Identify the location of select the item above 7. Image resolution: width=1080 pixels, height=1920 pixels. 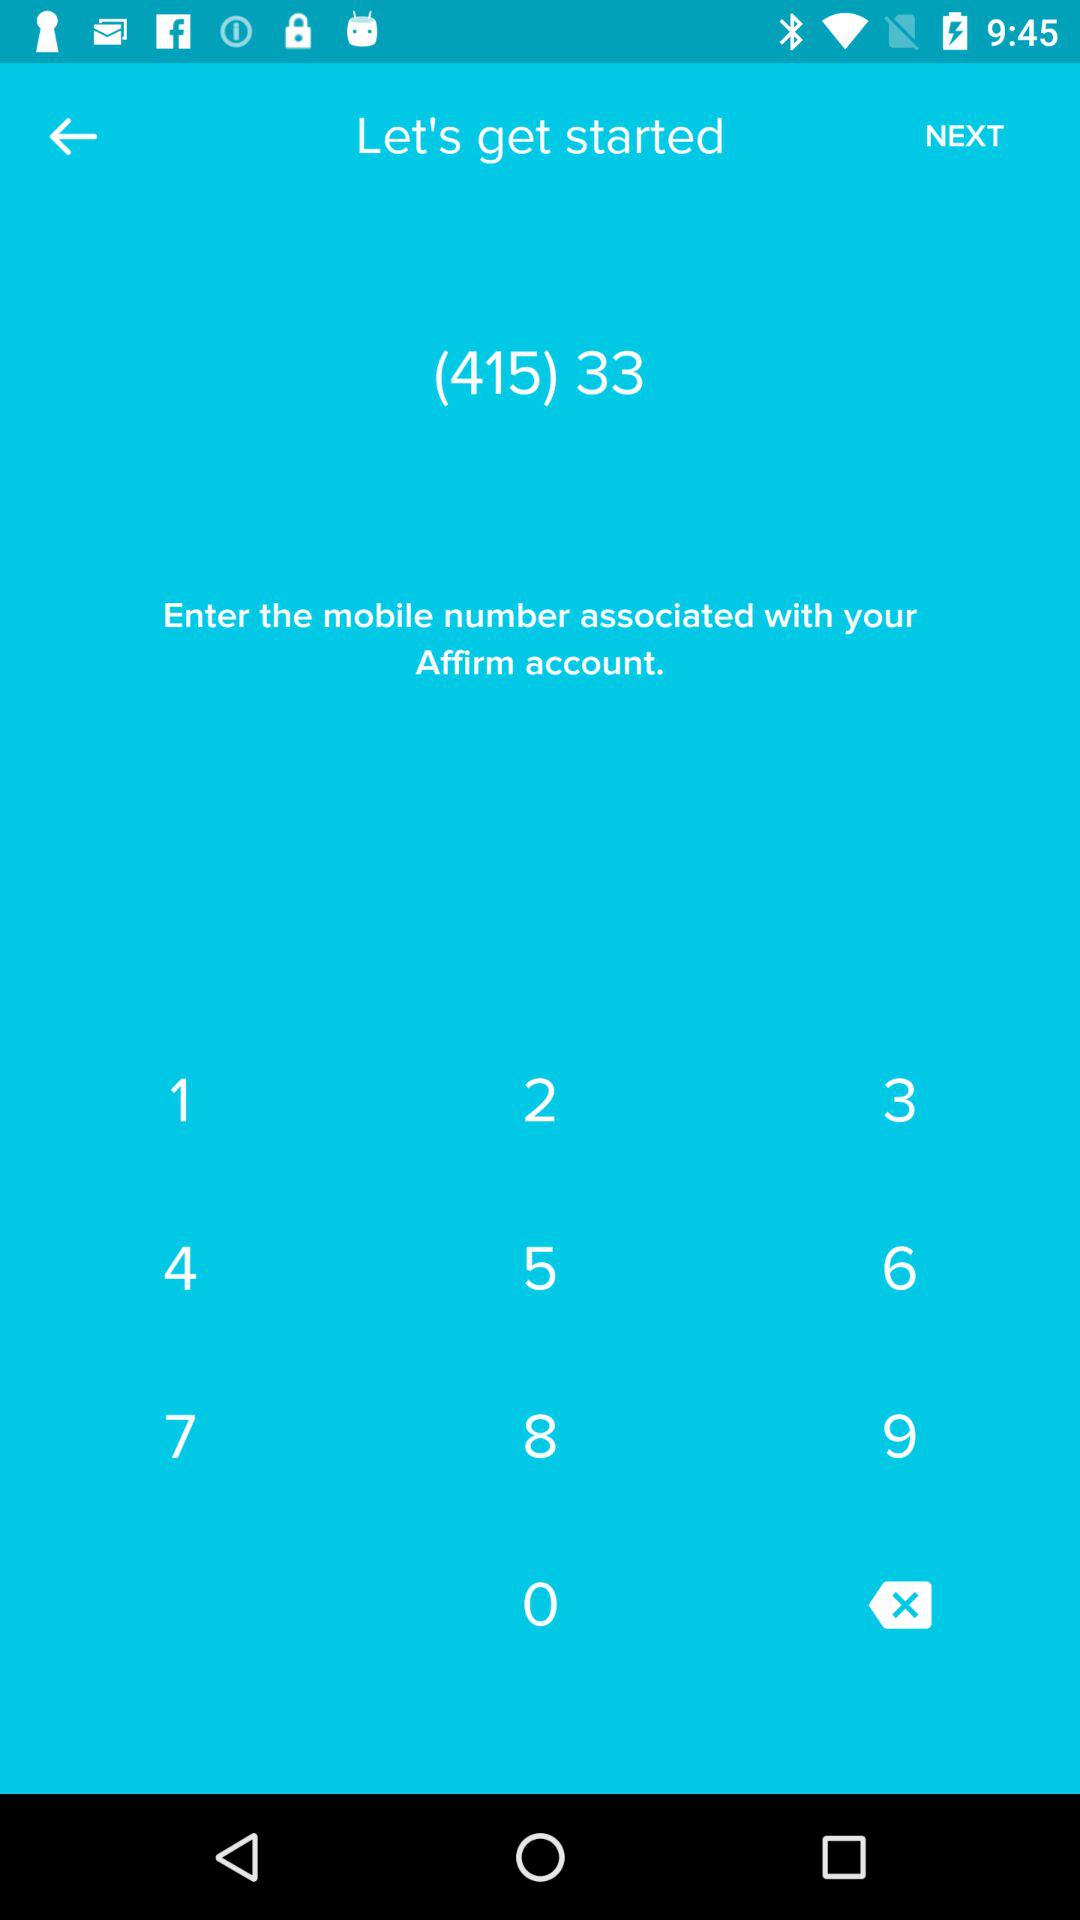
(540, 1268).